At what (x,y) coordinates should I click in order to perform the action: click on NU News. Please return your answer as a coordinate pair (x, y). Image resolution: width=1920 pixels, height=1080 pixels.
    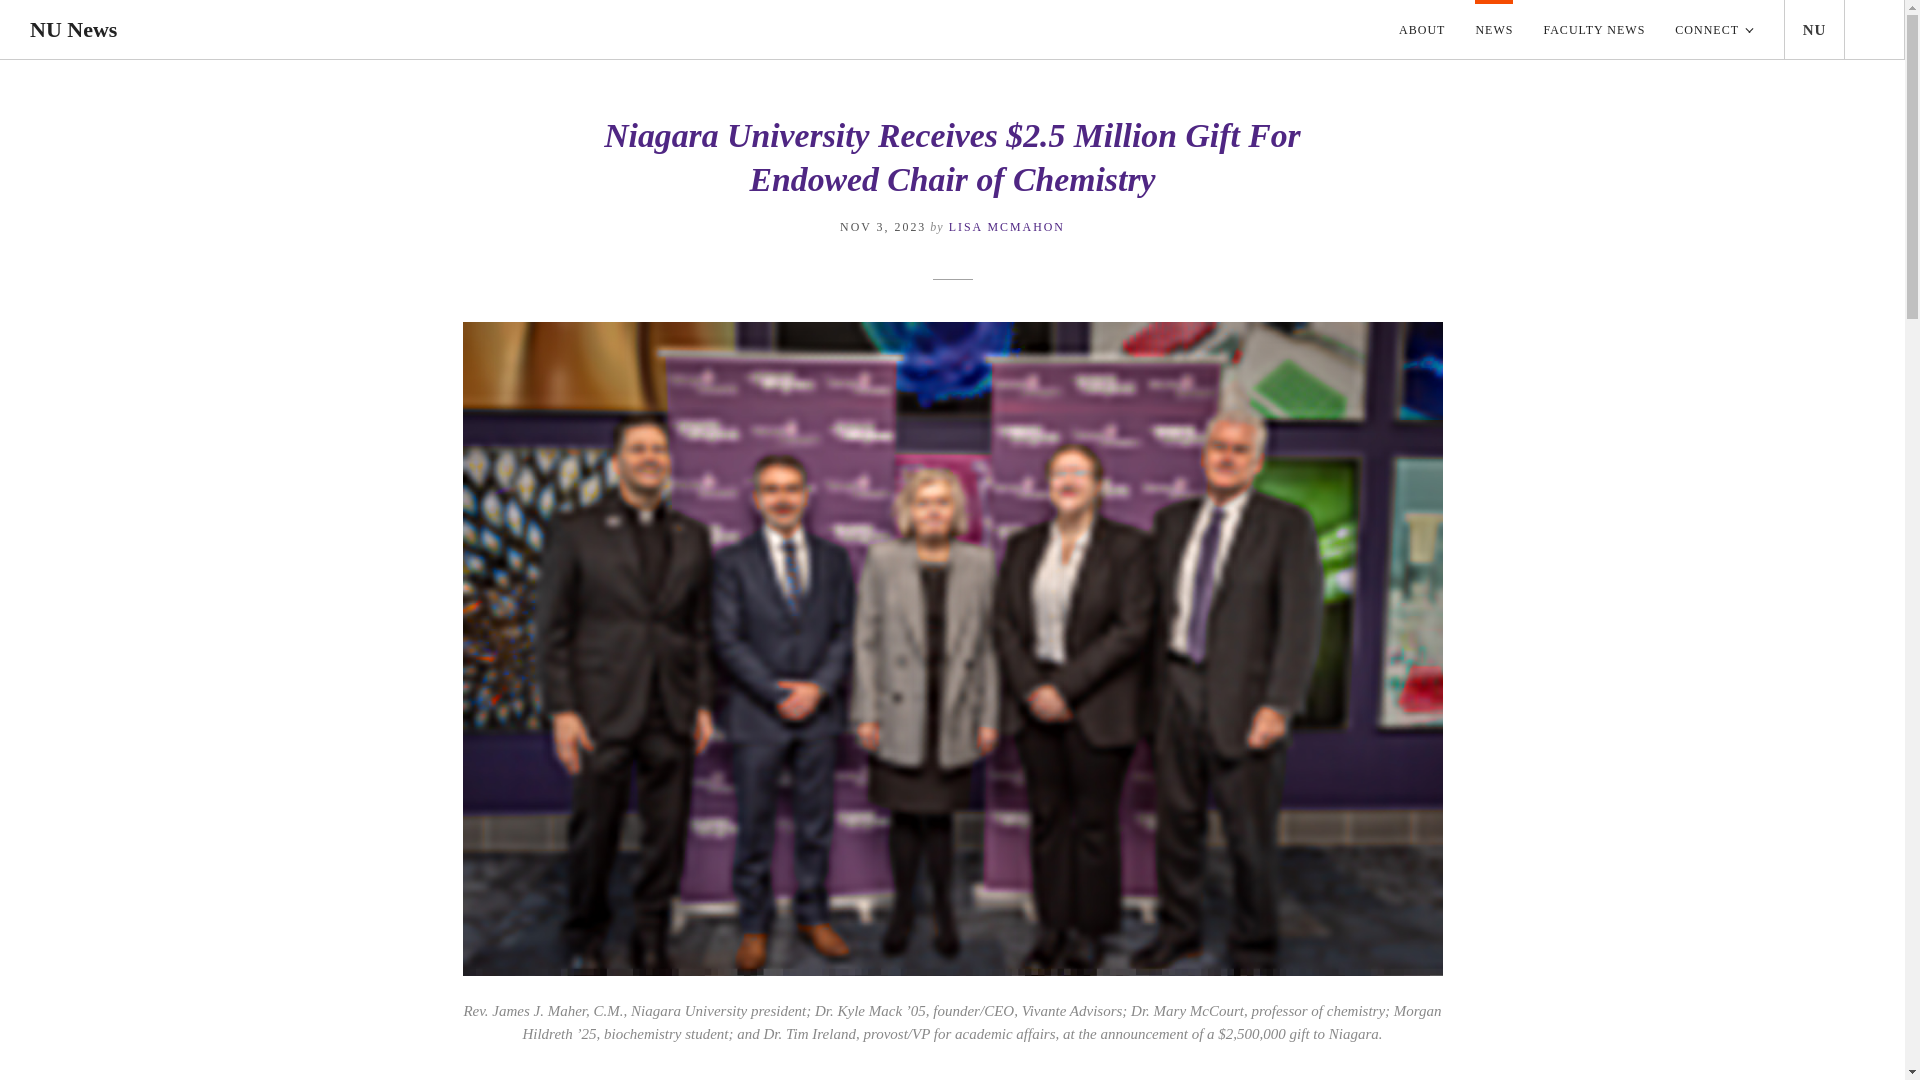
    Looking at the image, I should click on (74, 30).